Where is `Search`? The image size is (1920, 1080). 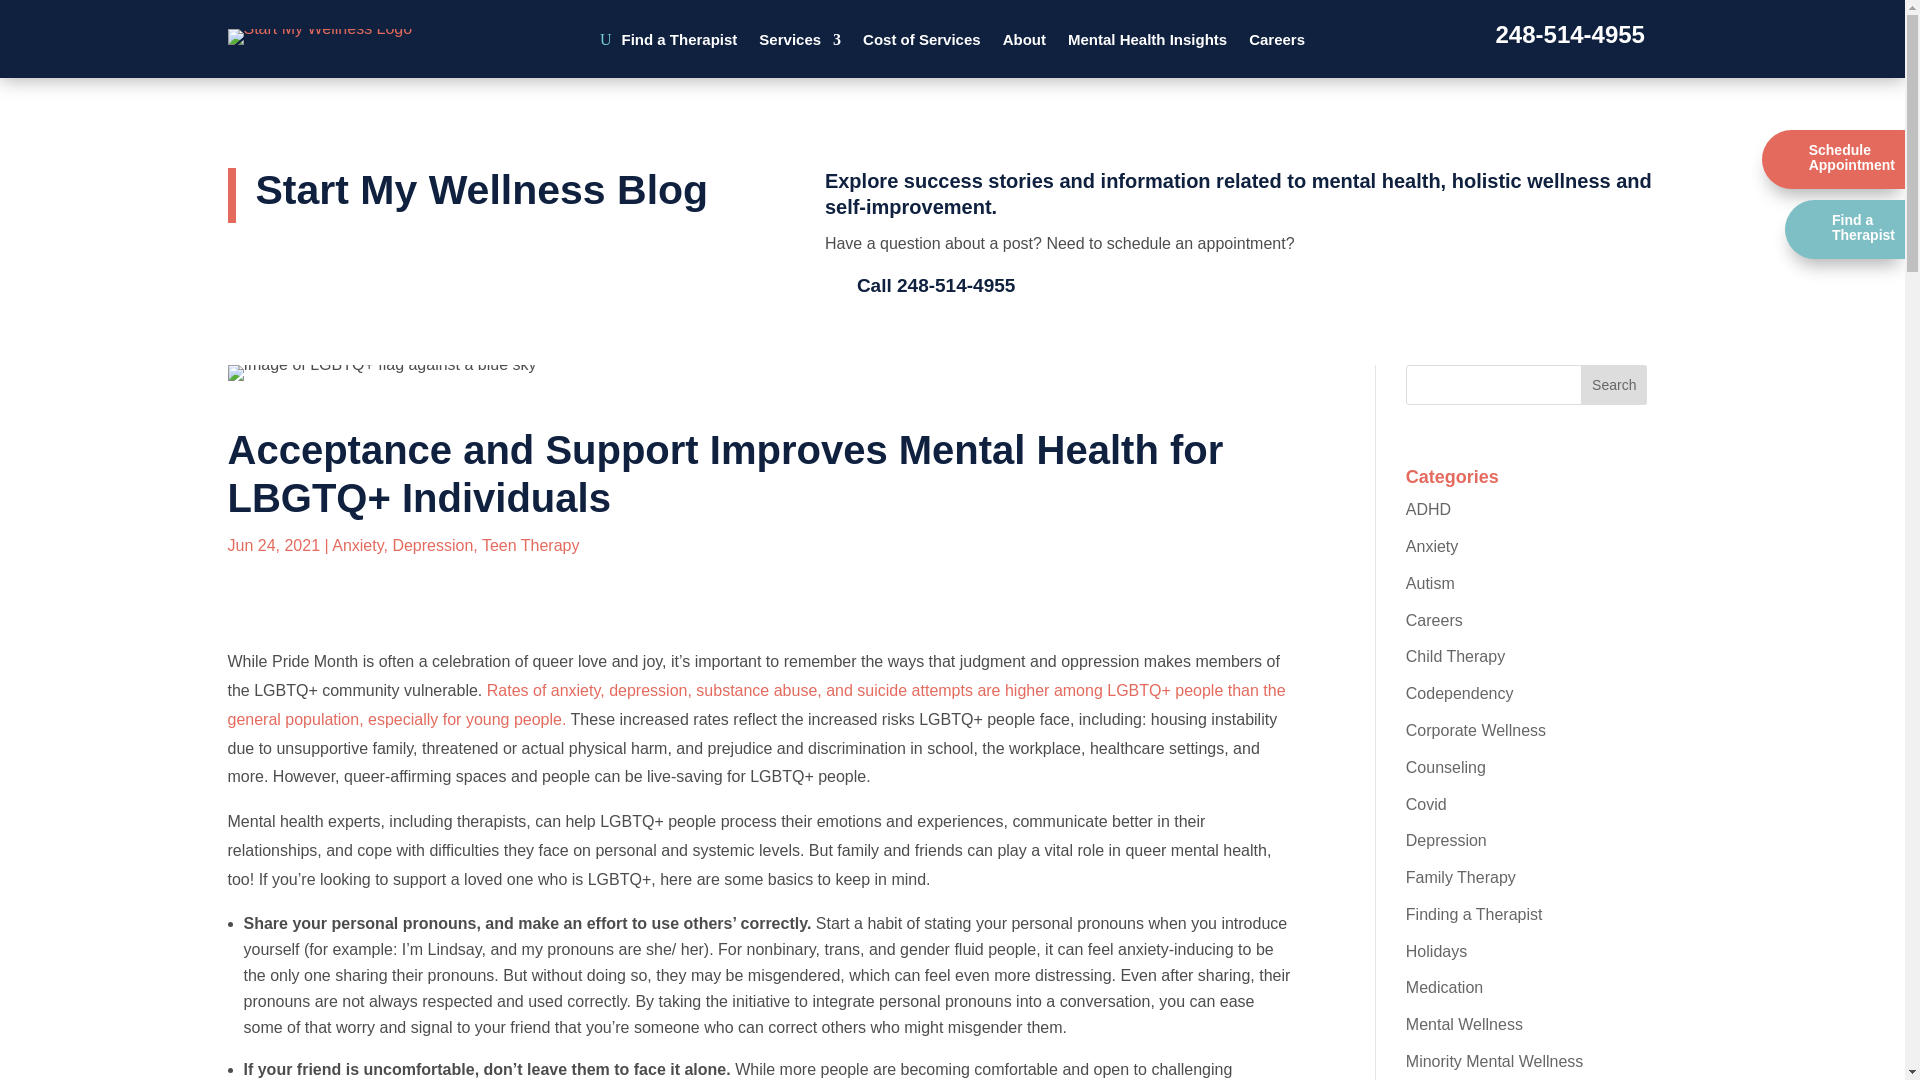
Search is located at coordinates (1614, 385).